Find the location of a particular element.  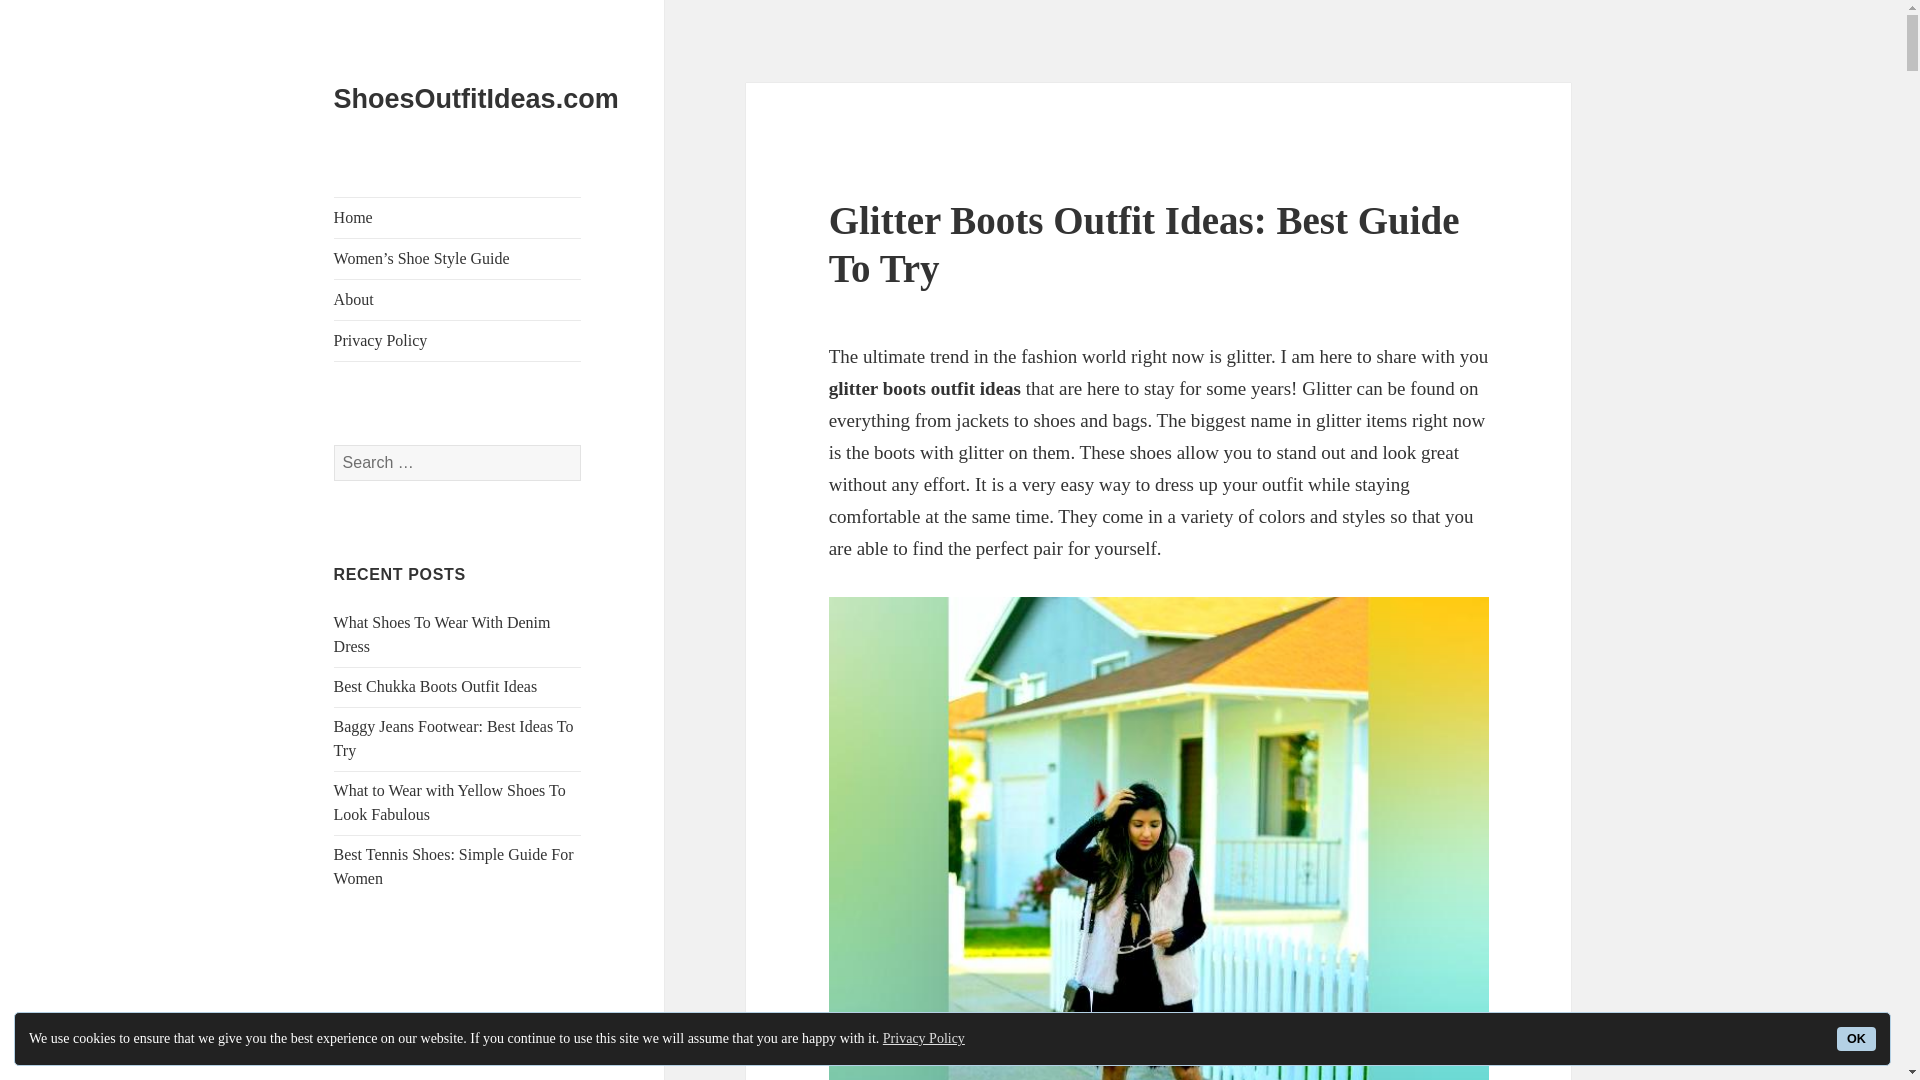

Baggy Jeans Footwear: Best Ideas To Try is located at coordinates (454, 738).